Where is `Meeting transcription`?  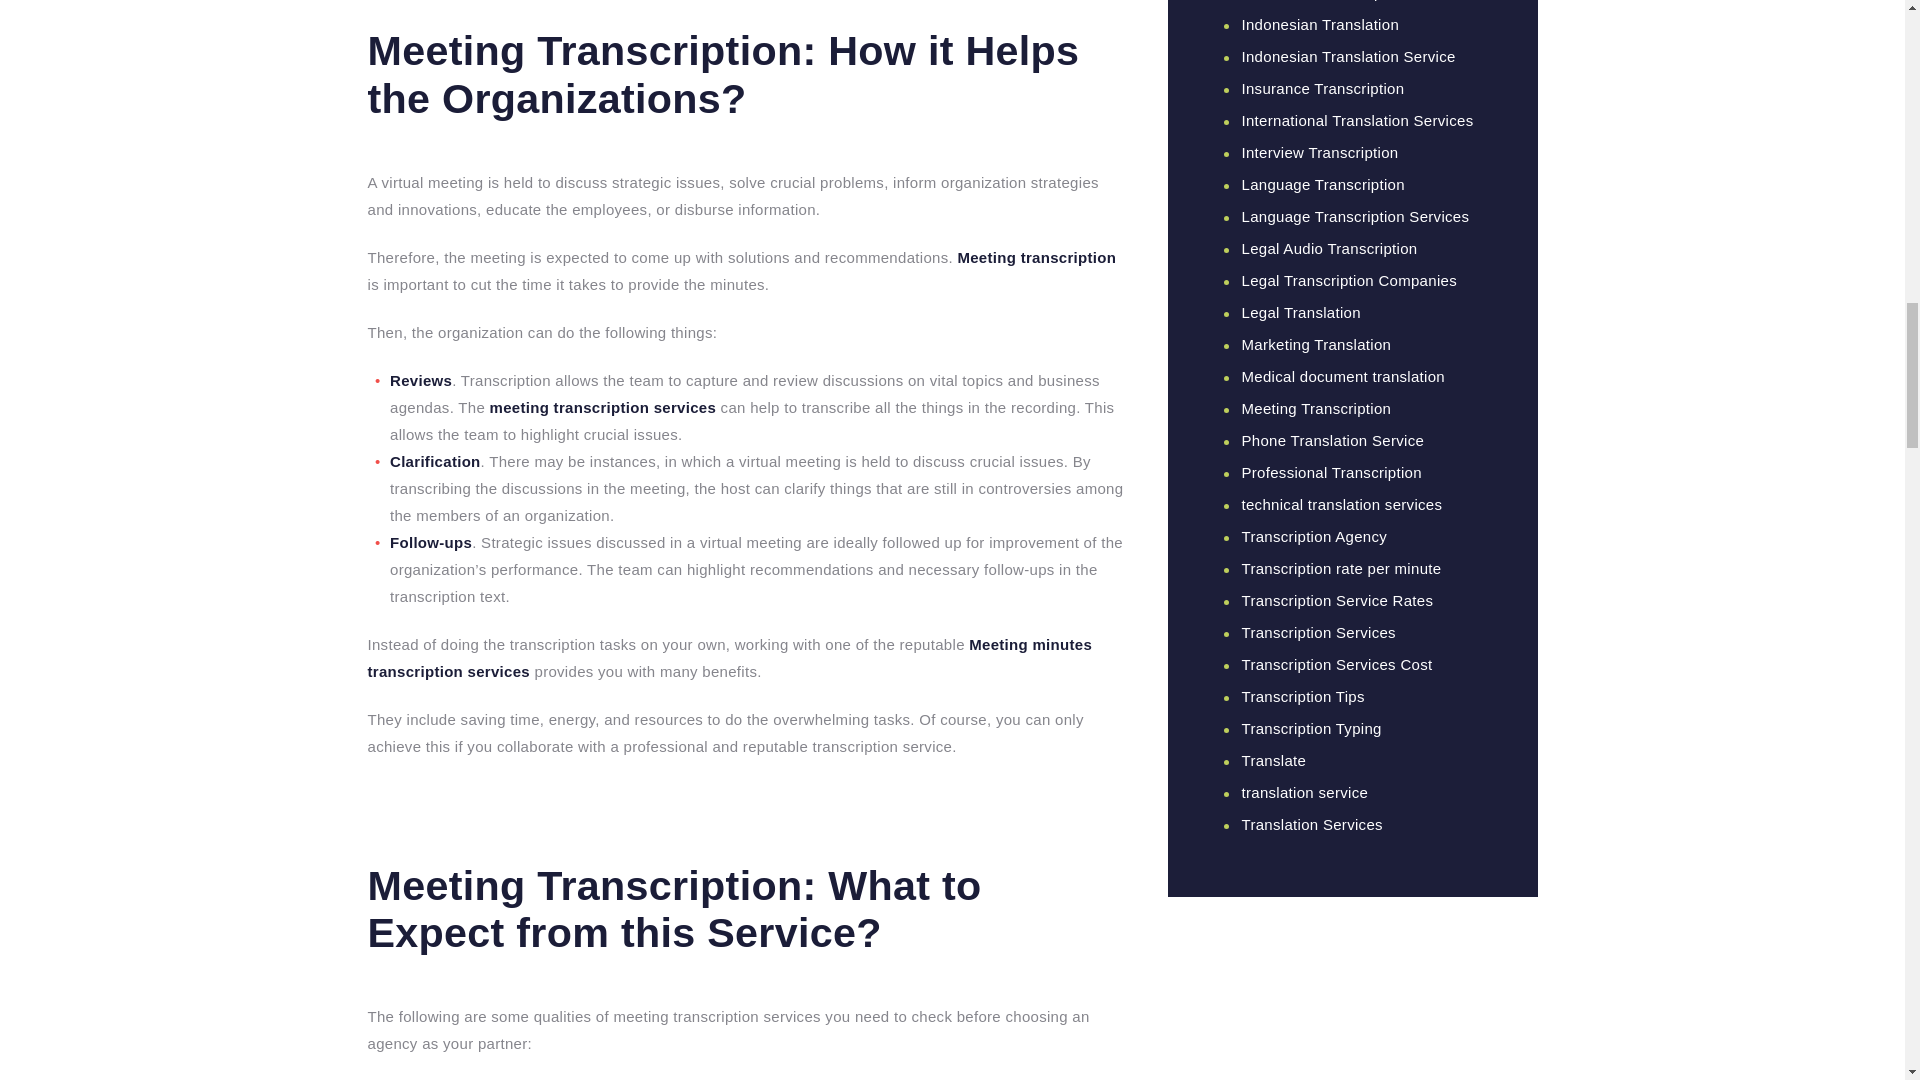 Meeting transcription is located at coordinates (1036, 257).